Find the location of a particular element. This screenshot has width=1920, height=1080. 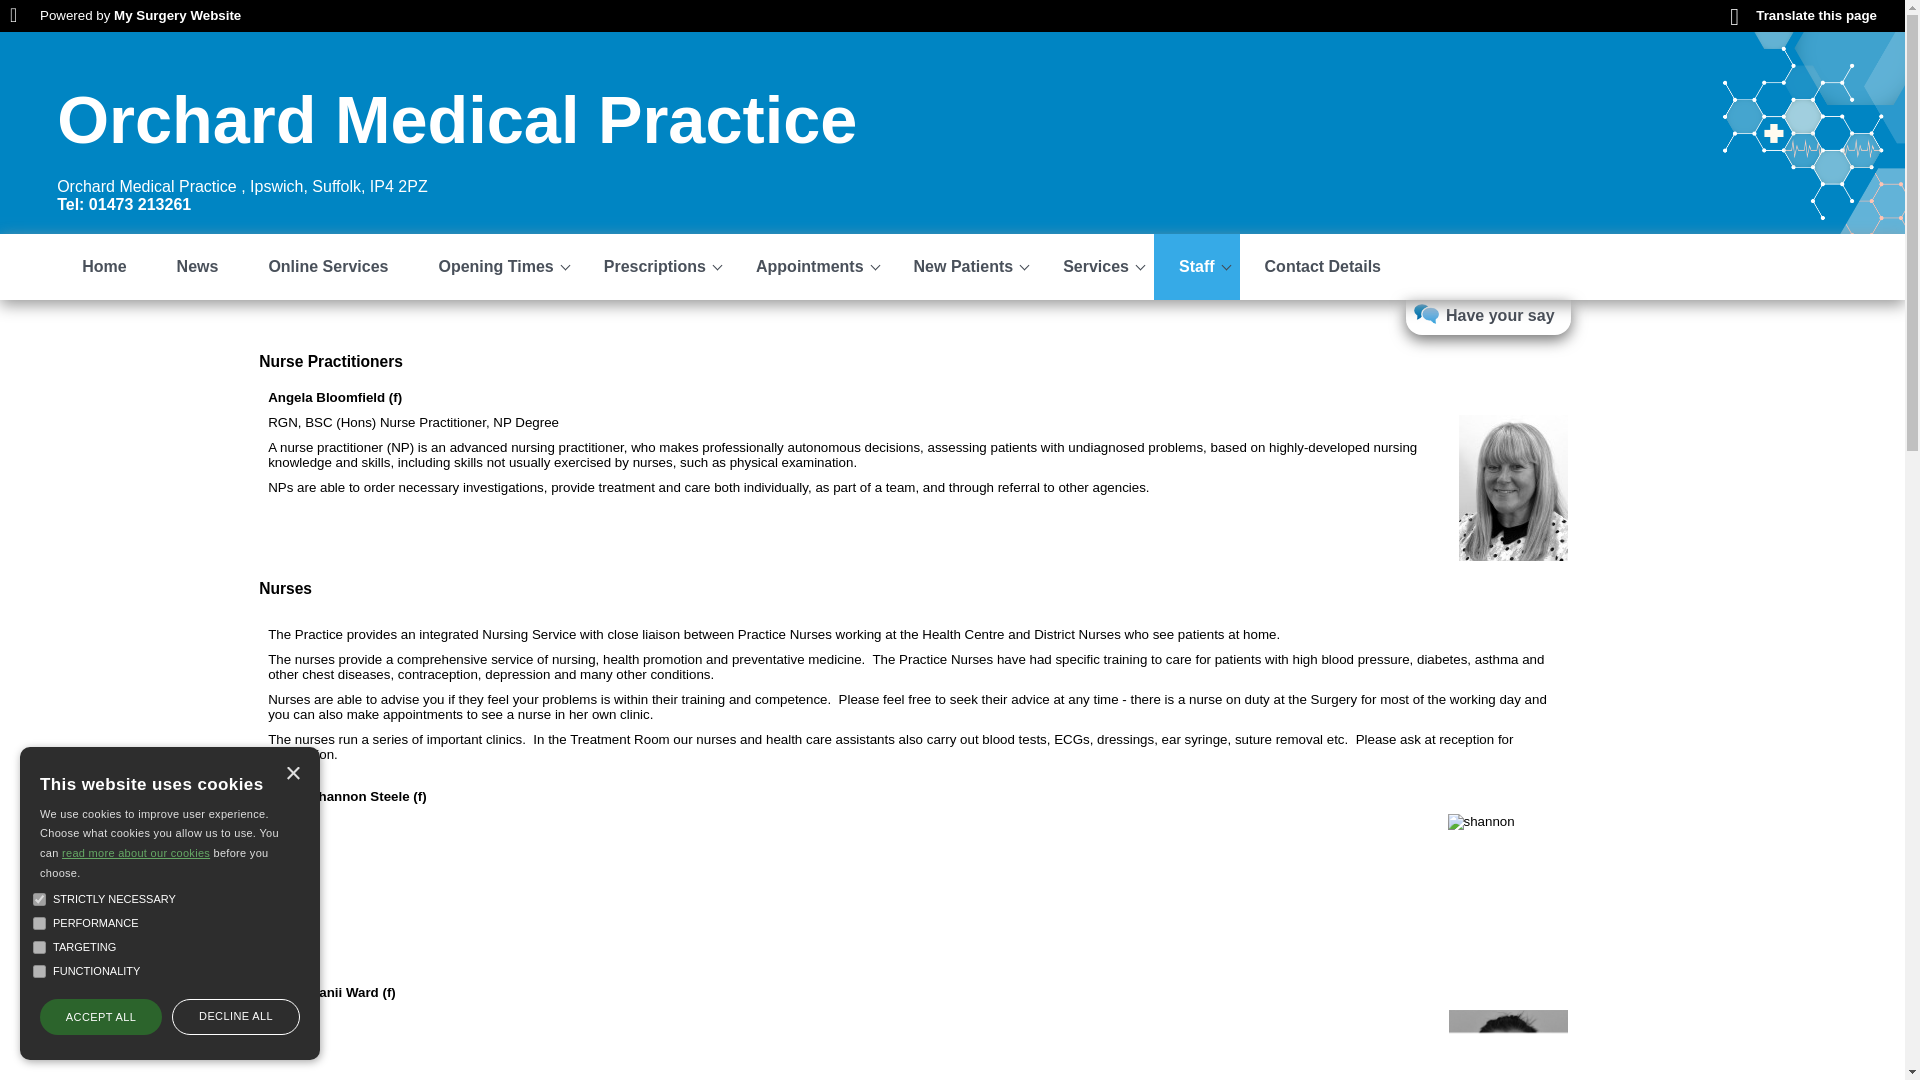

DECLINE ALL is located at coordinates (236, 1016).